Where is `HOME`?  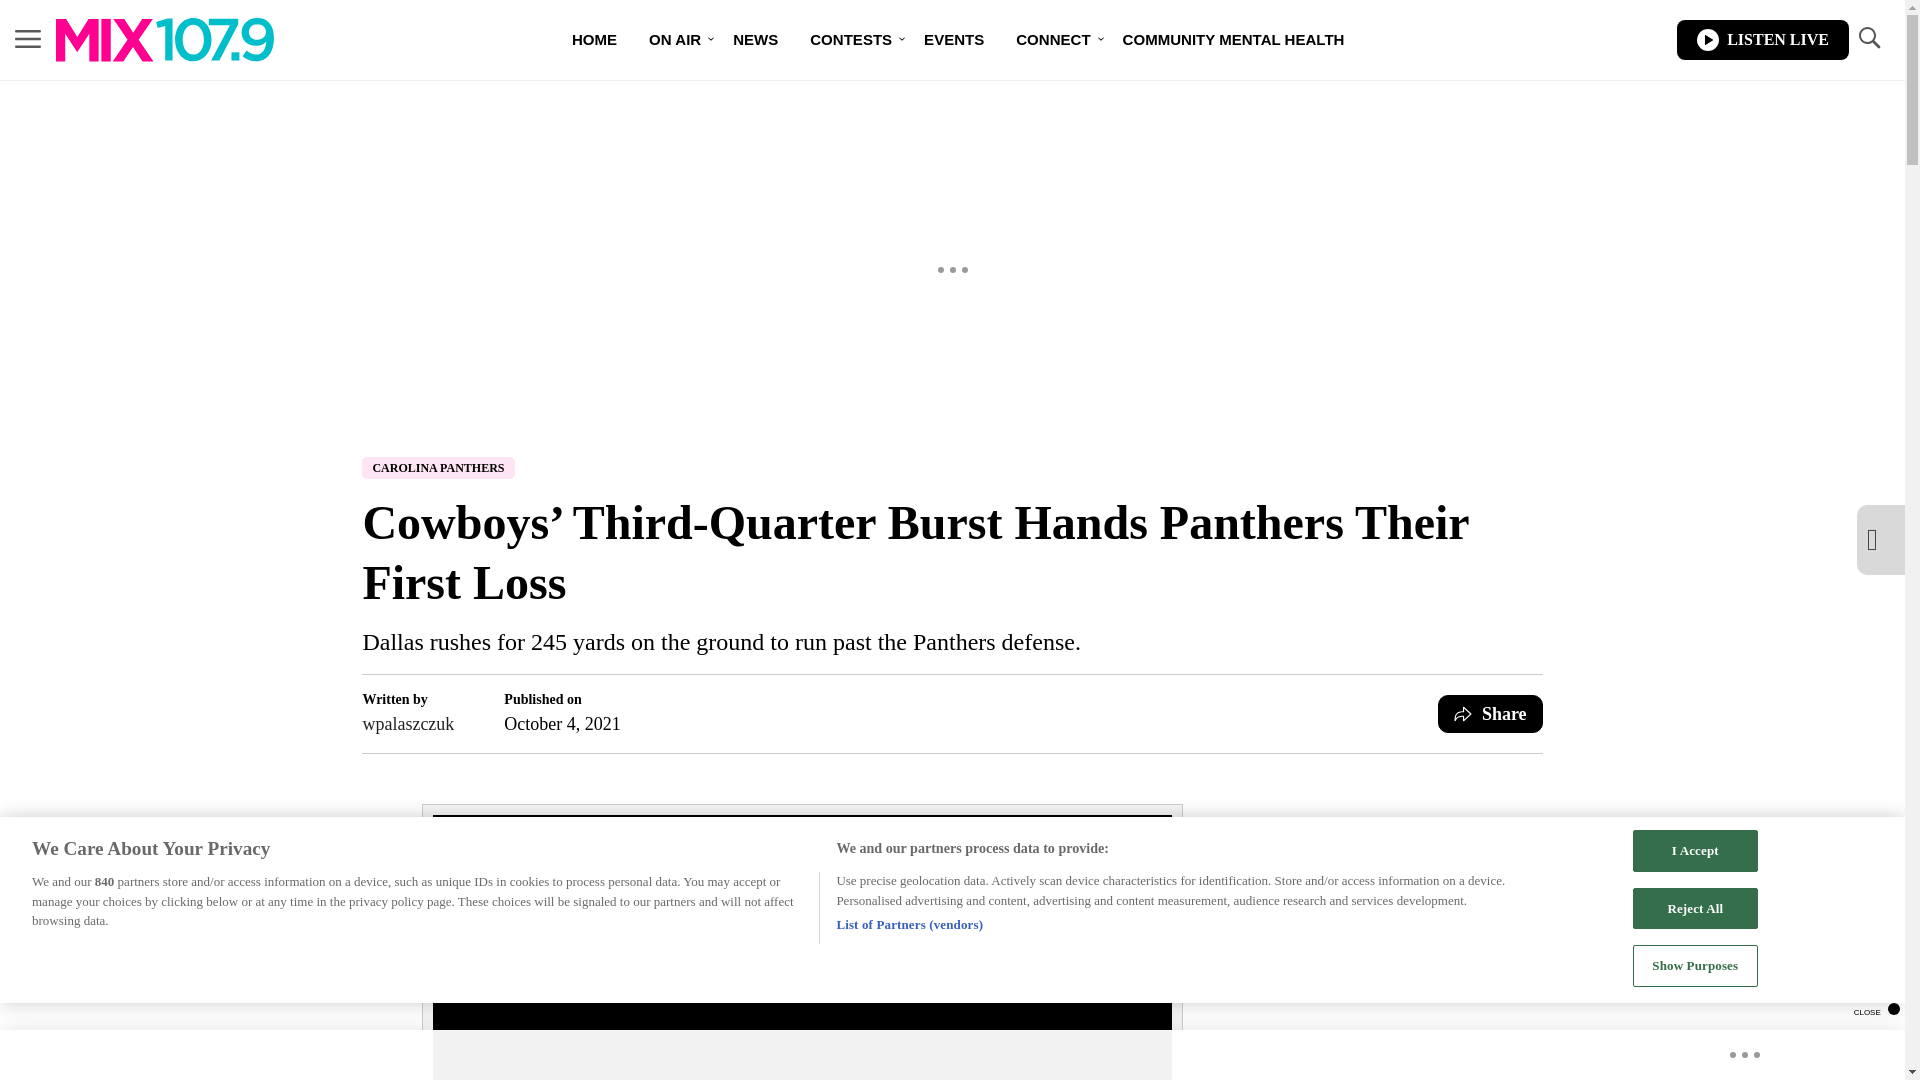 HOME is located at coordinates (594, 40).